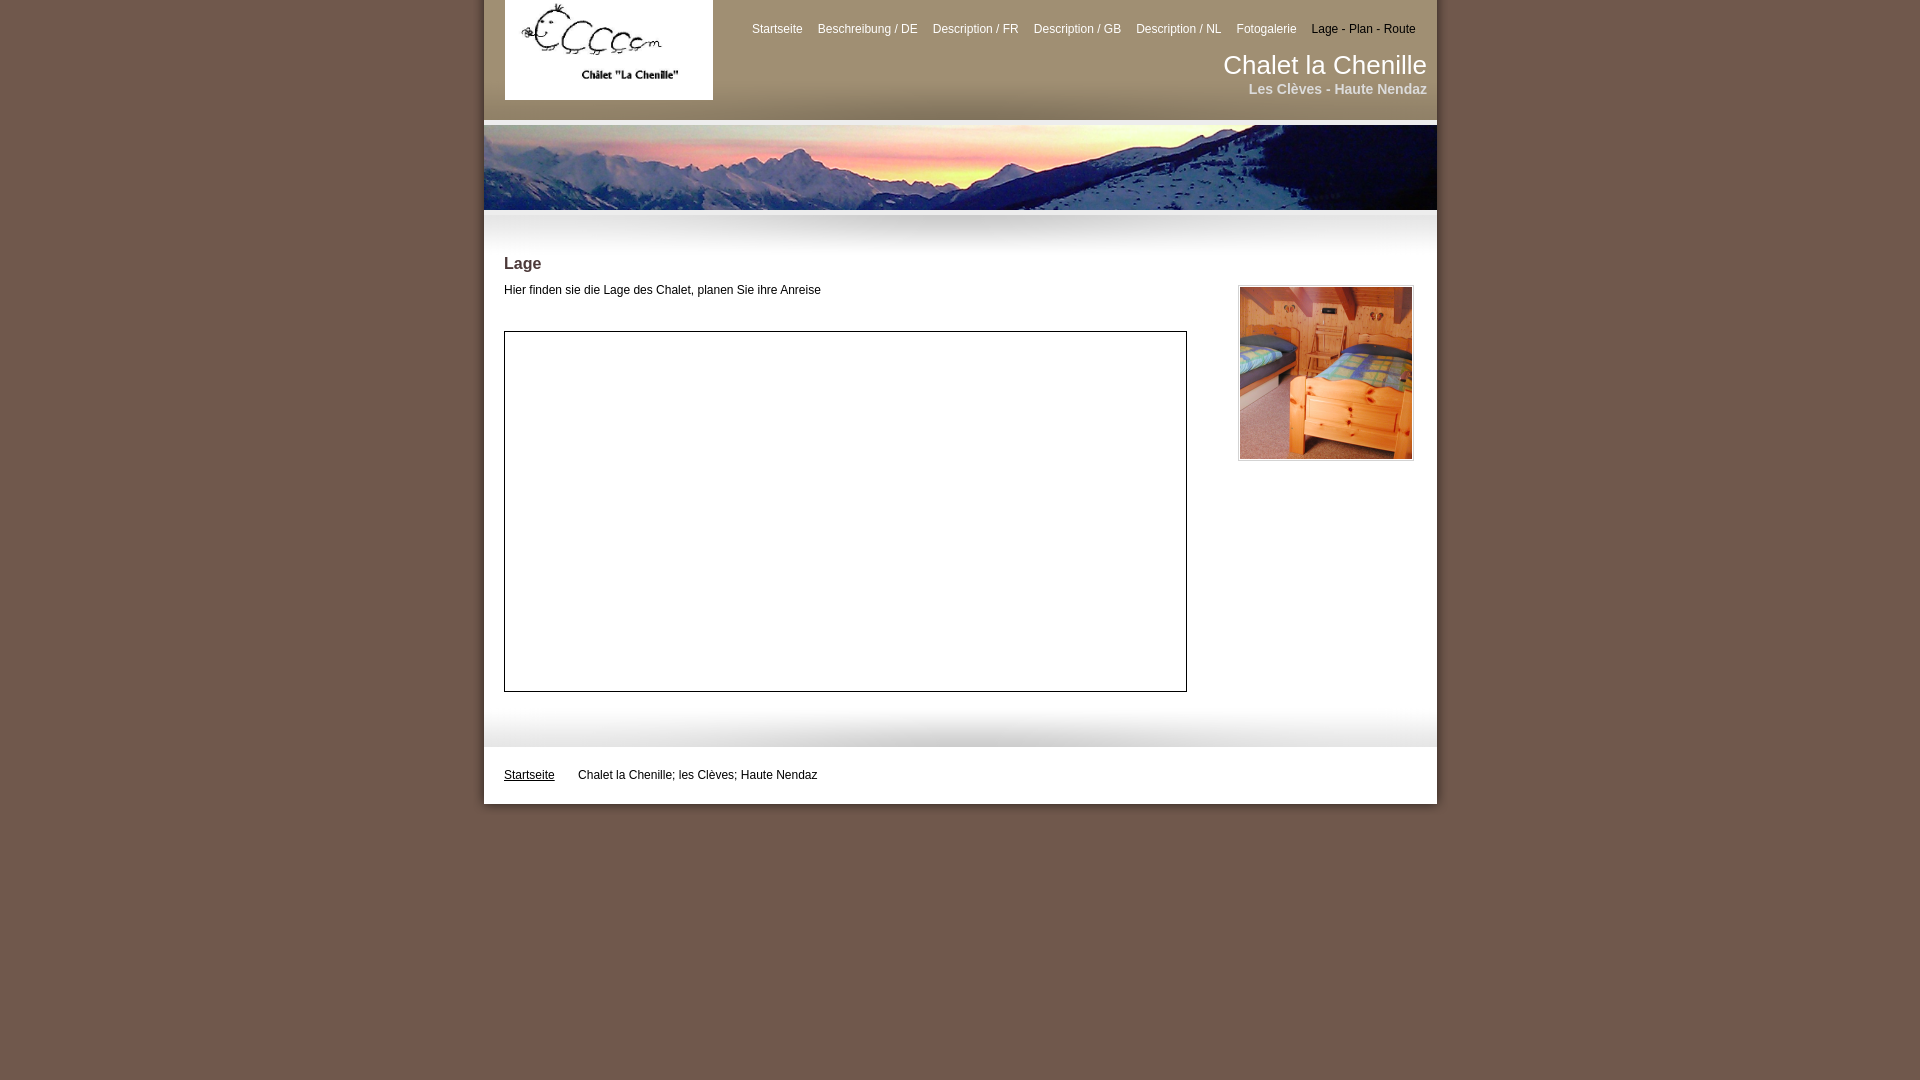 Image resolution: width=1920 pixels, height=1080 pixels. I want to click on Description / FR, so click(976, 29).